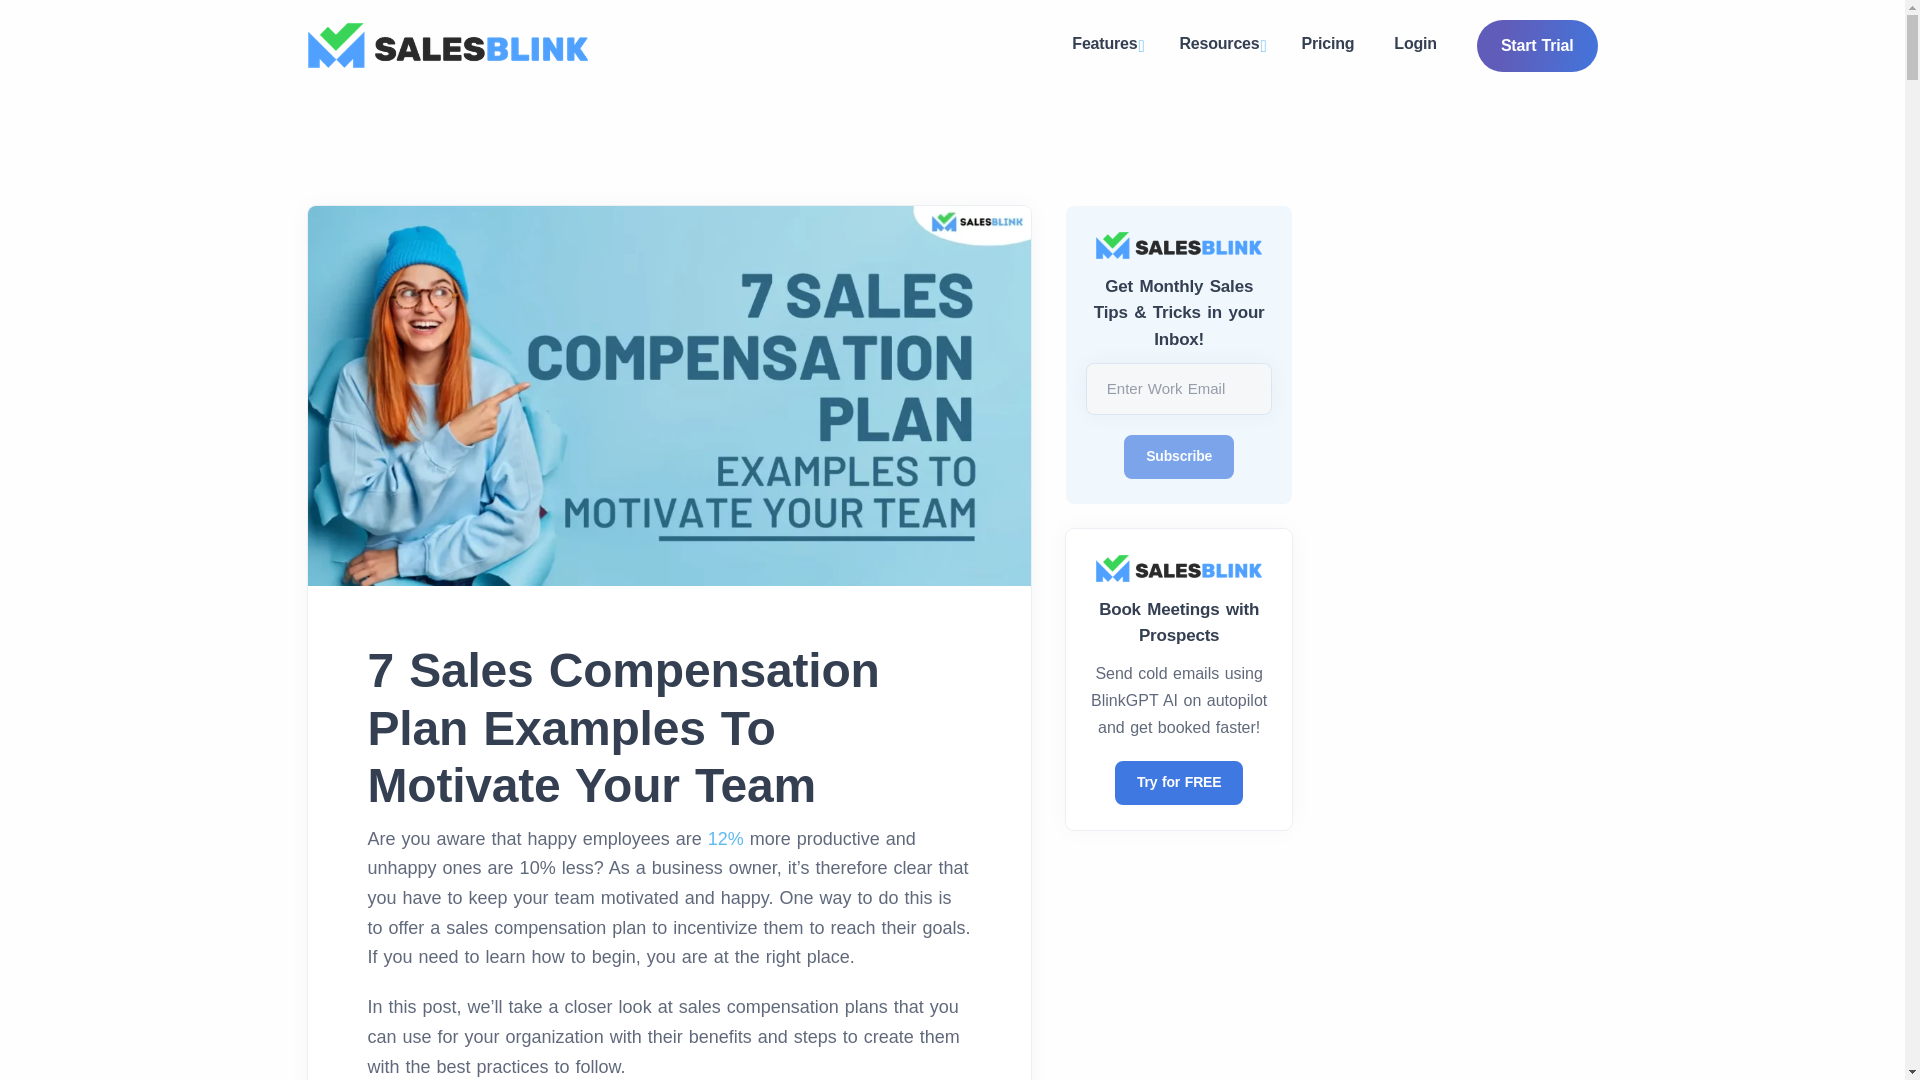 The image size is (1920, 1080). What do you see at coordinates (447, 45) in the screenshot?
I see `SalesBlink Logo` at bounding box center [447, 45].